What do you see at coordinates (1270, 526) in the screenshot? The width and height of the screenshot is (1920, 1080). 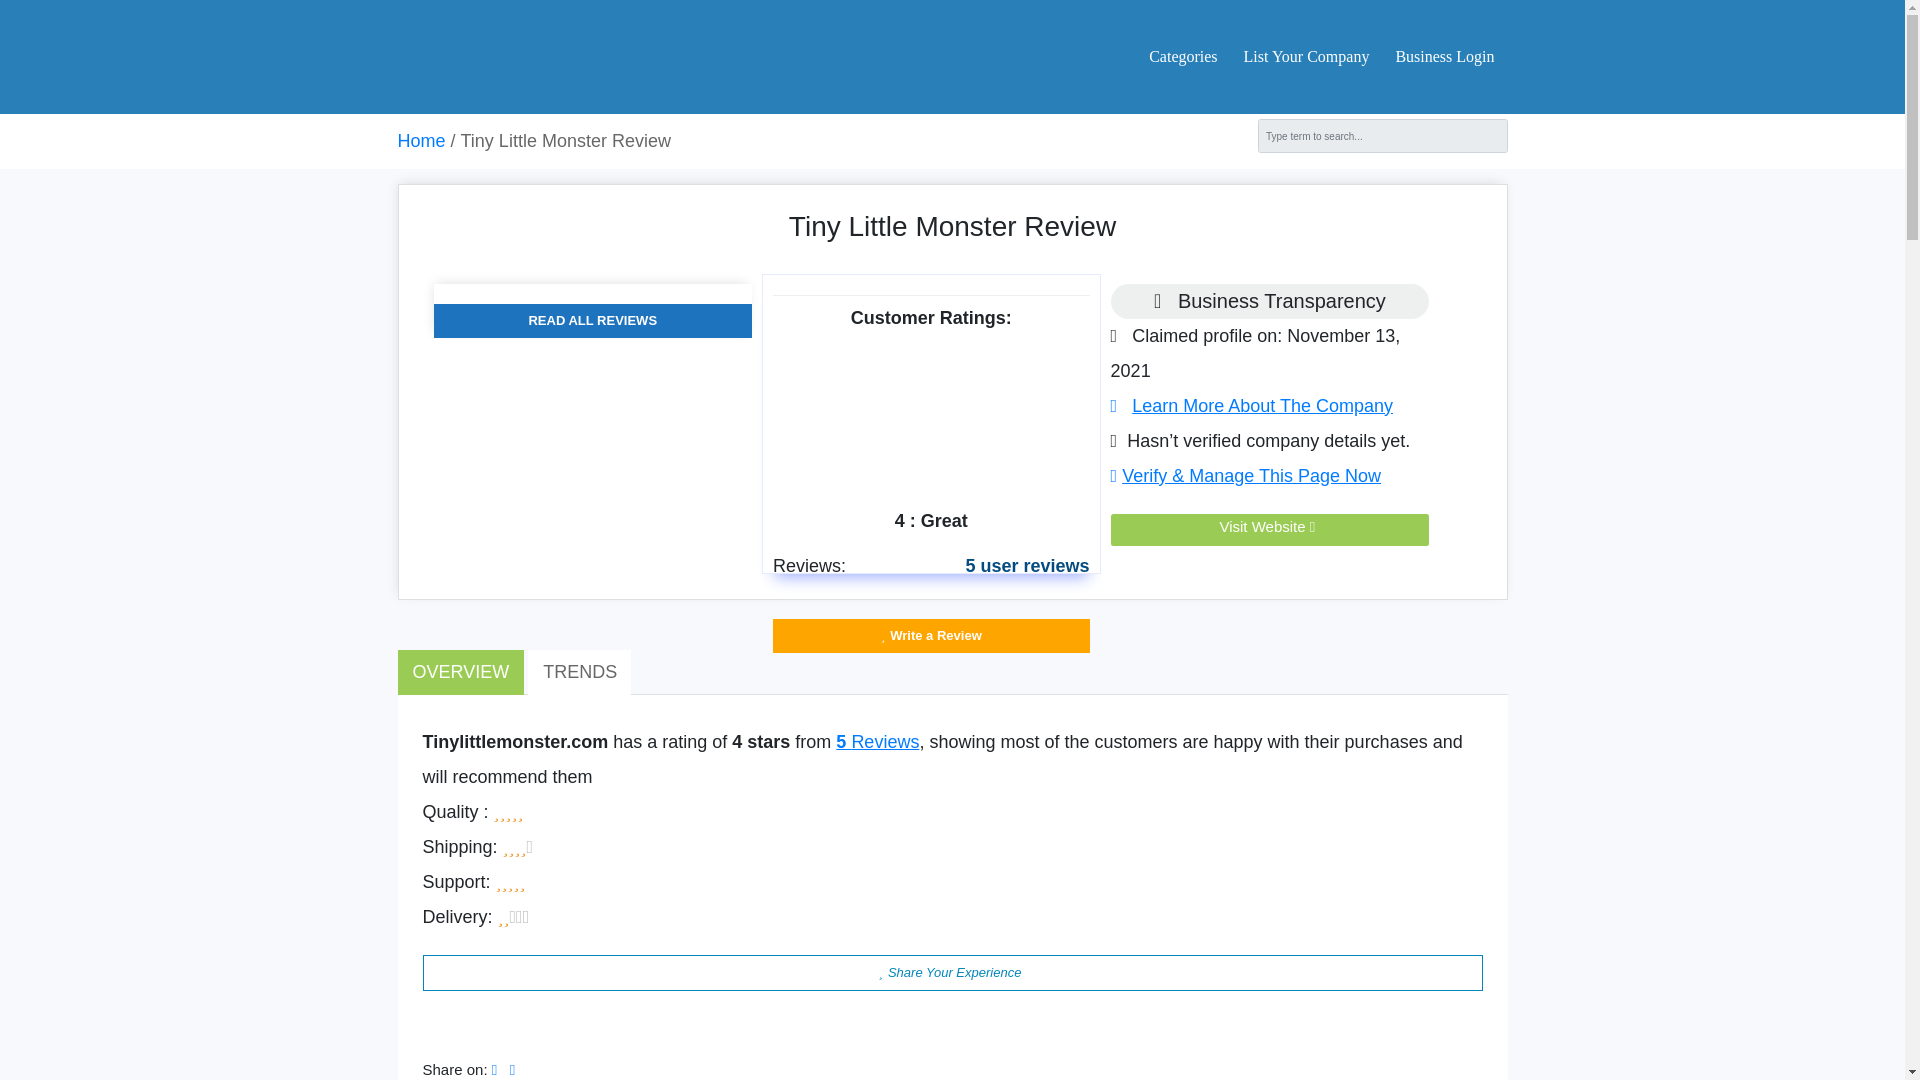 I see `Visit Website` at bounding box center [1270, 526].